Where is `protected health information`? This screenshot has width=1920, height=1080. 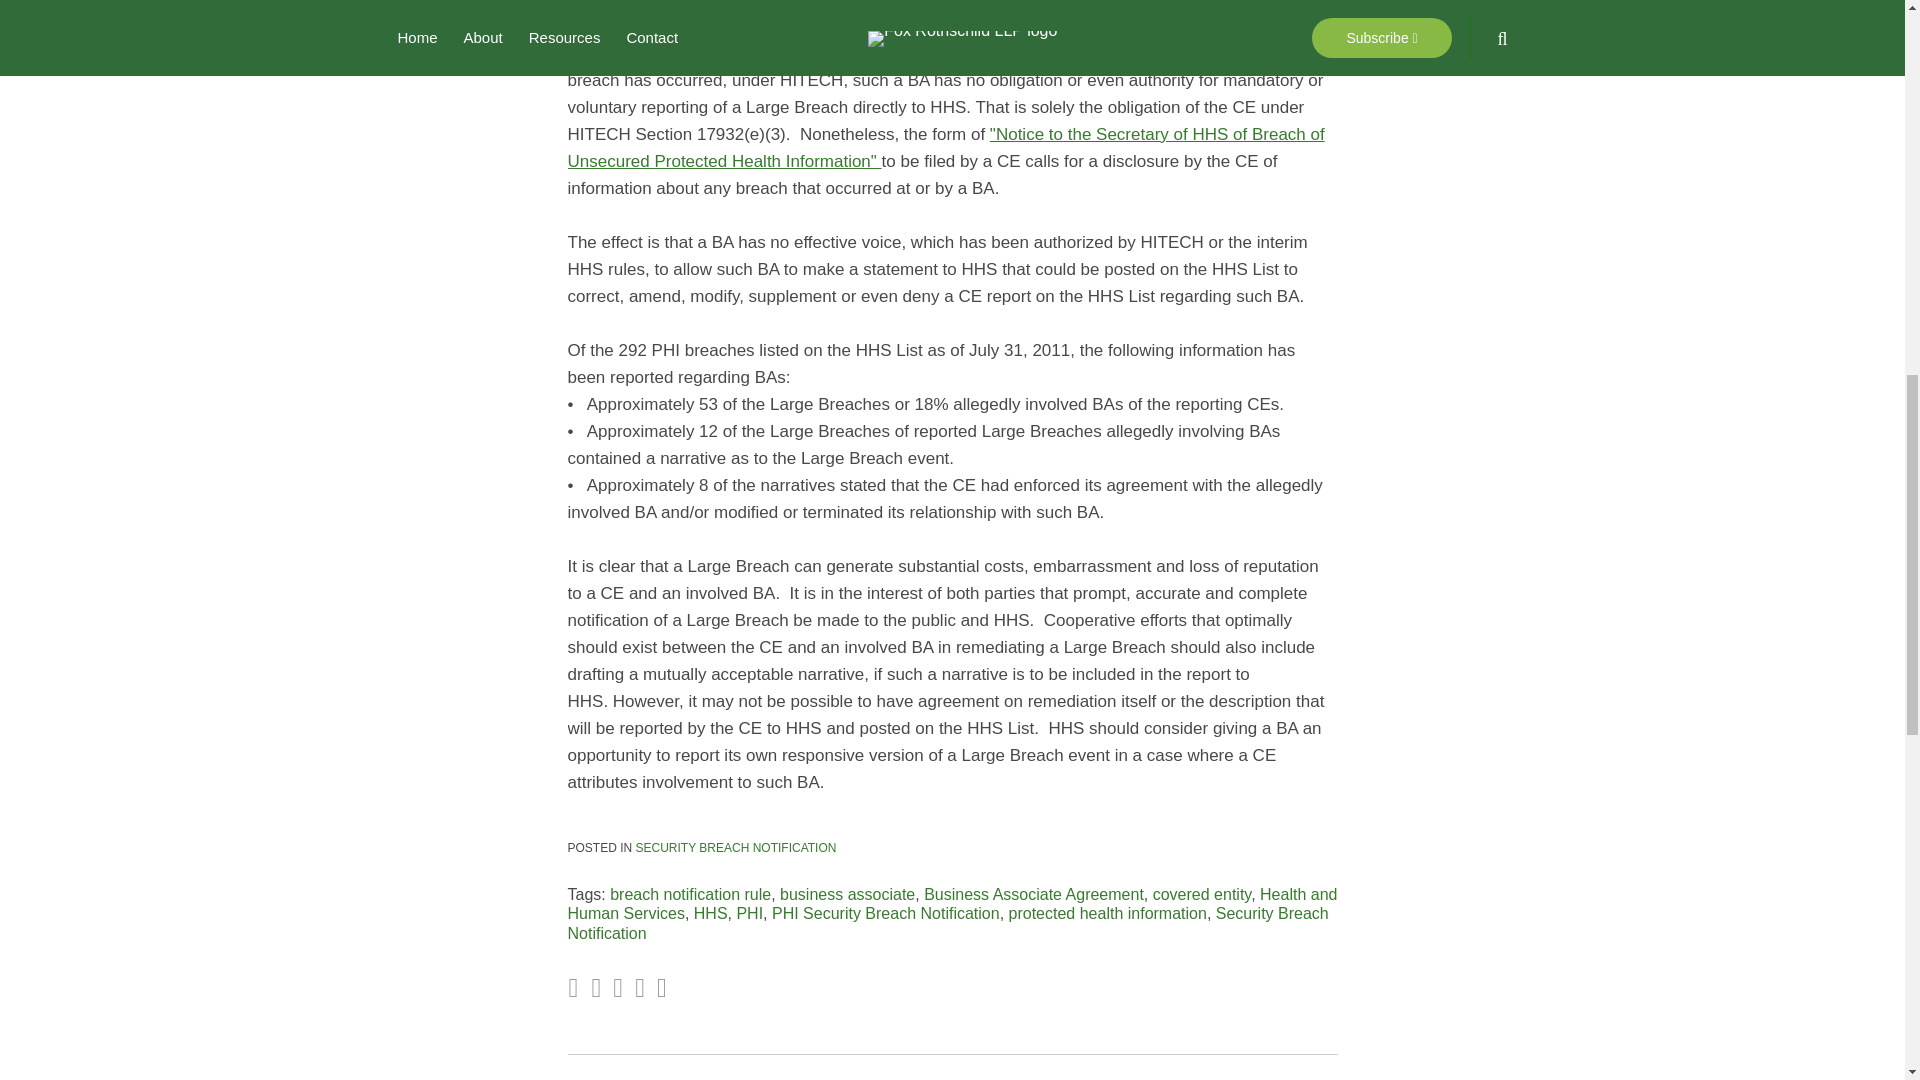 protected health information is located at coordinates (1108, 914).